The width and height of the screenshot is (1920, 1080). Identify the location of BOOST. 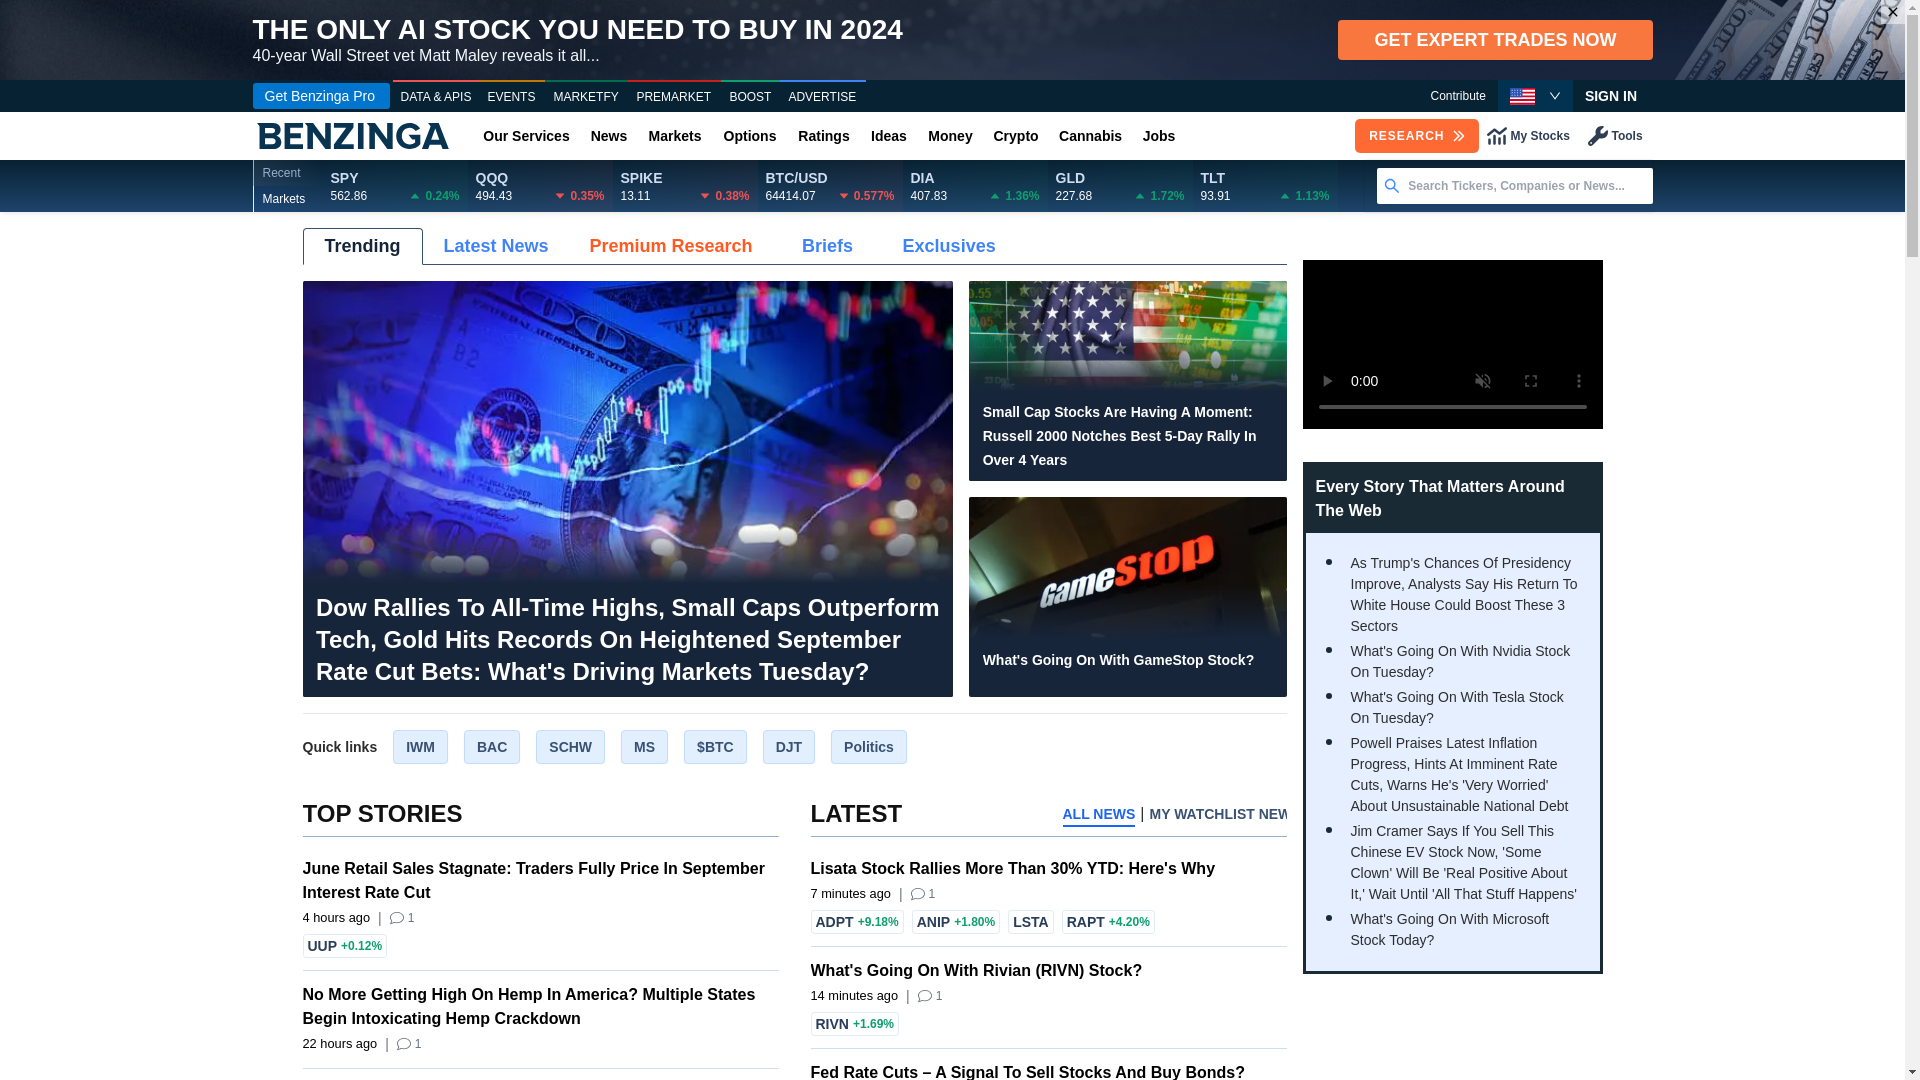
(750, 97).